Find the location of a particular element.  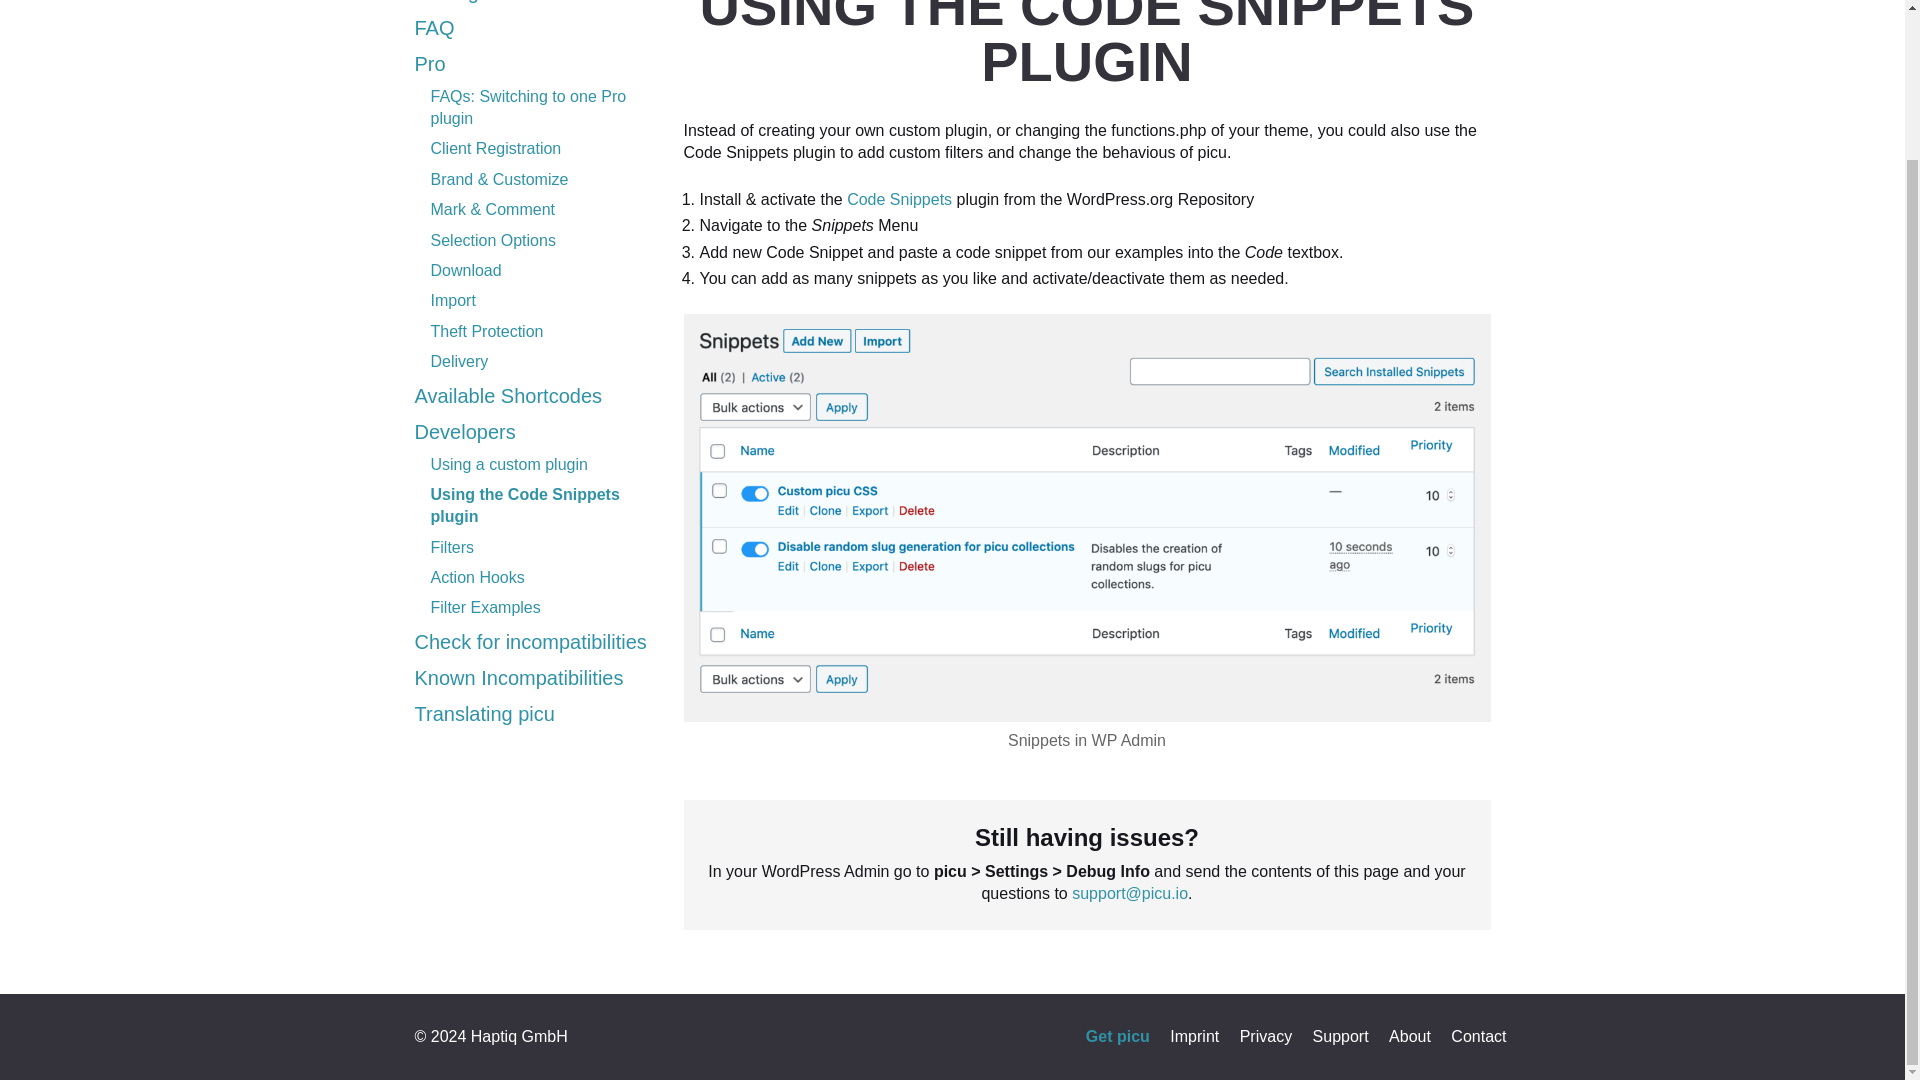

Code Snippets is located at coordinates (899, 200).